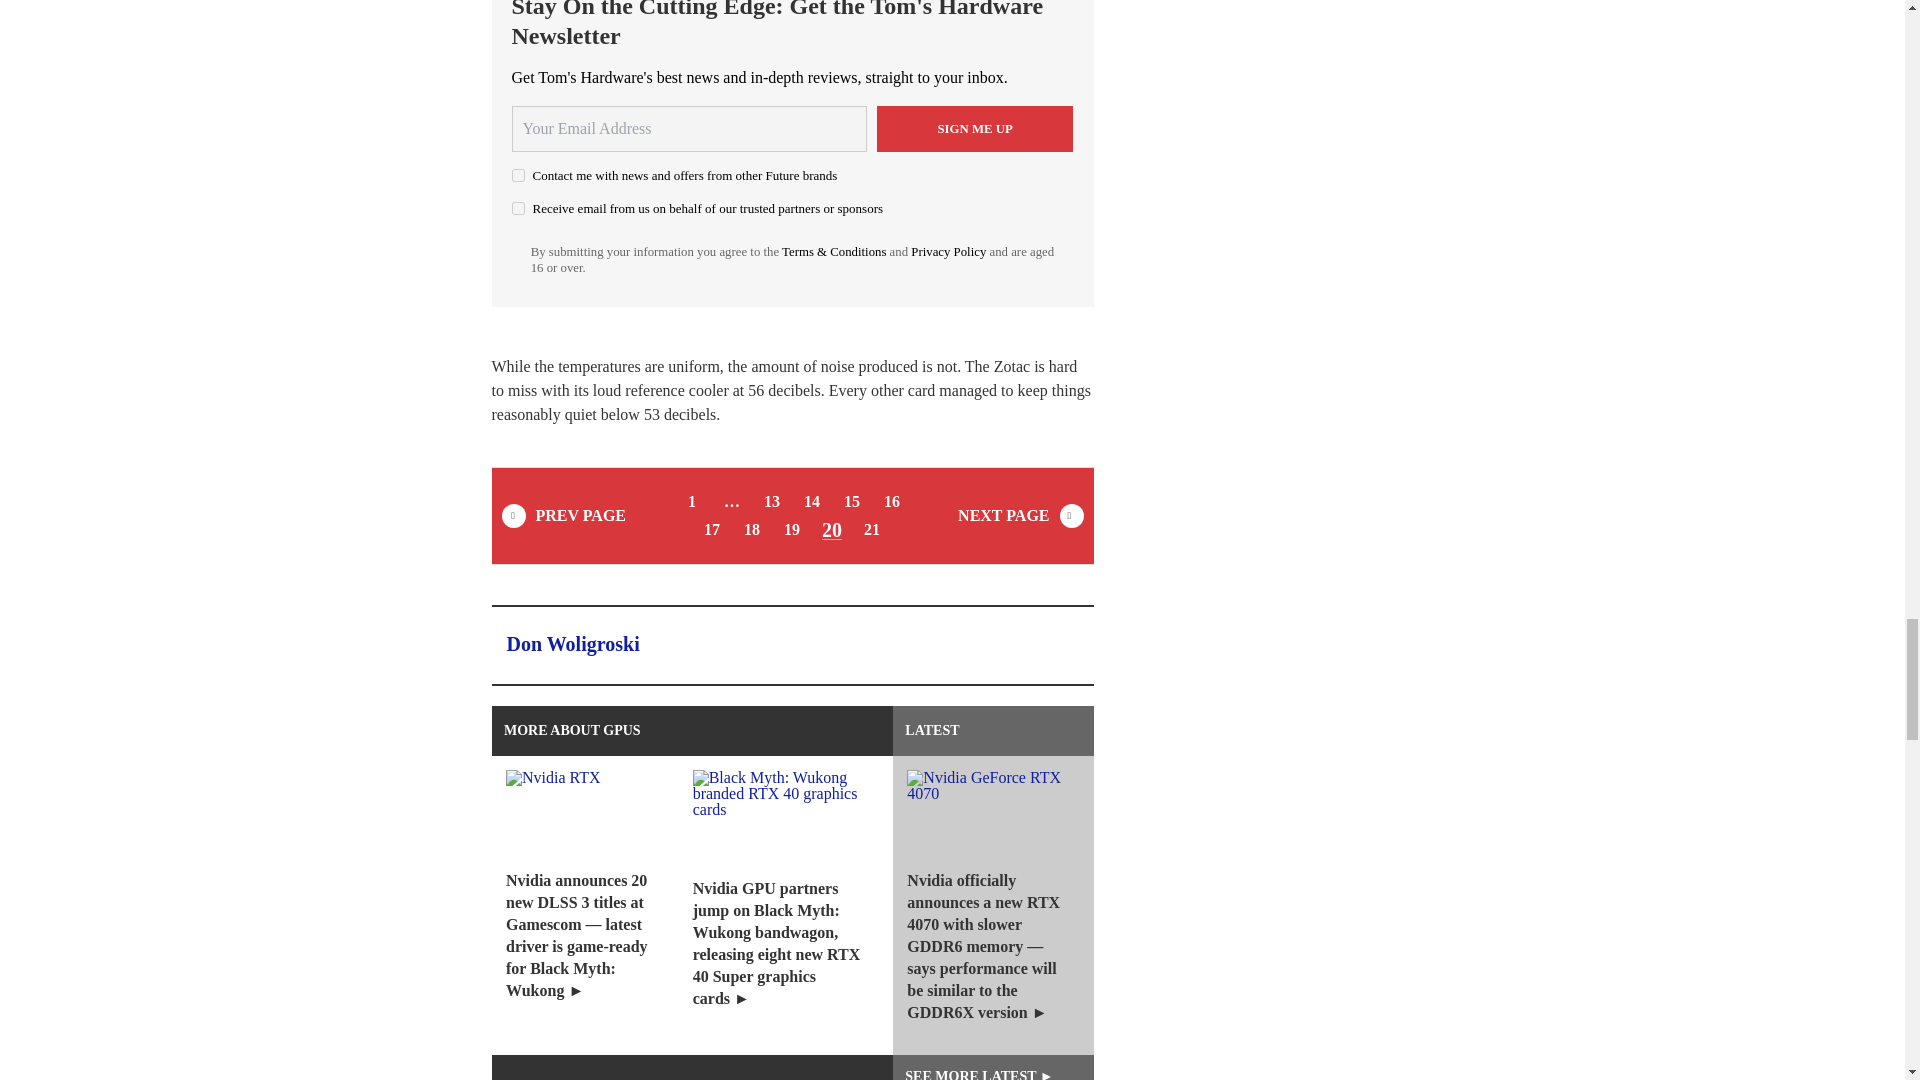  I want to click on on, so click(518, 175).